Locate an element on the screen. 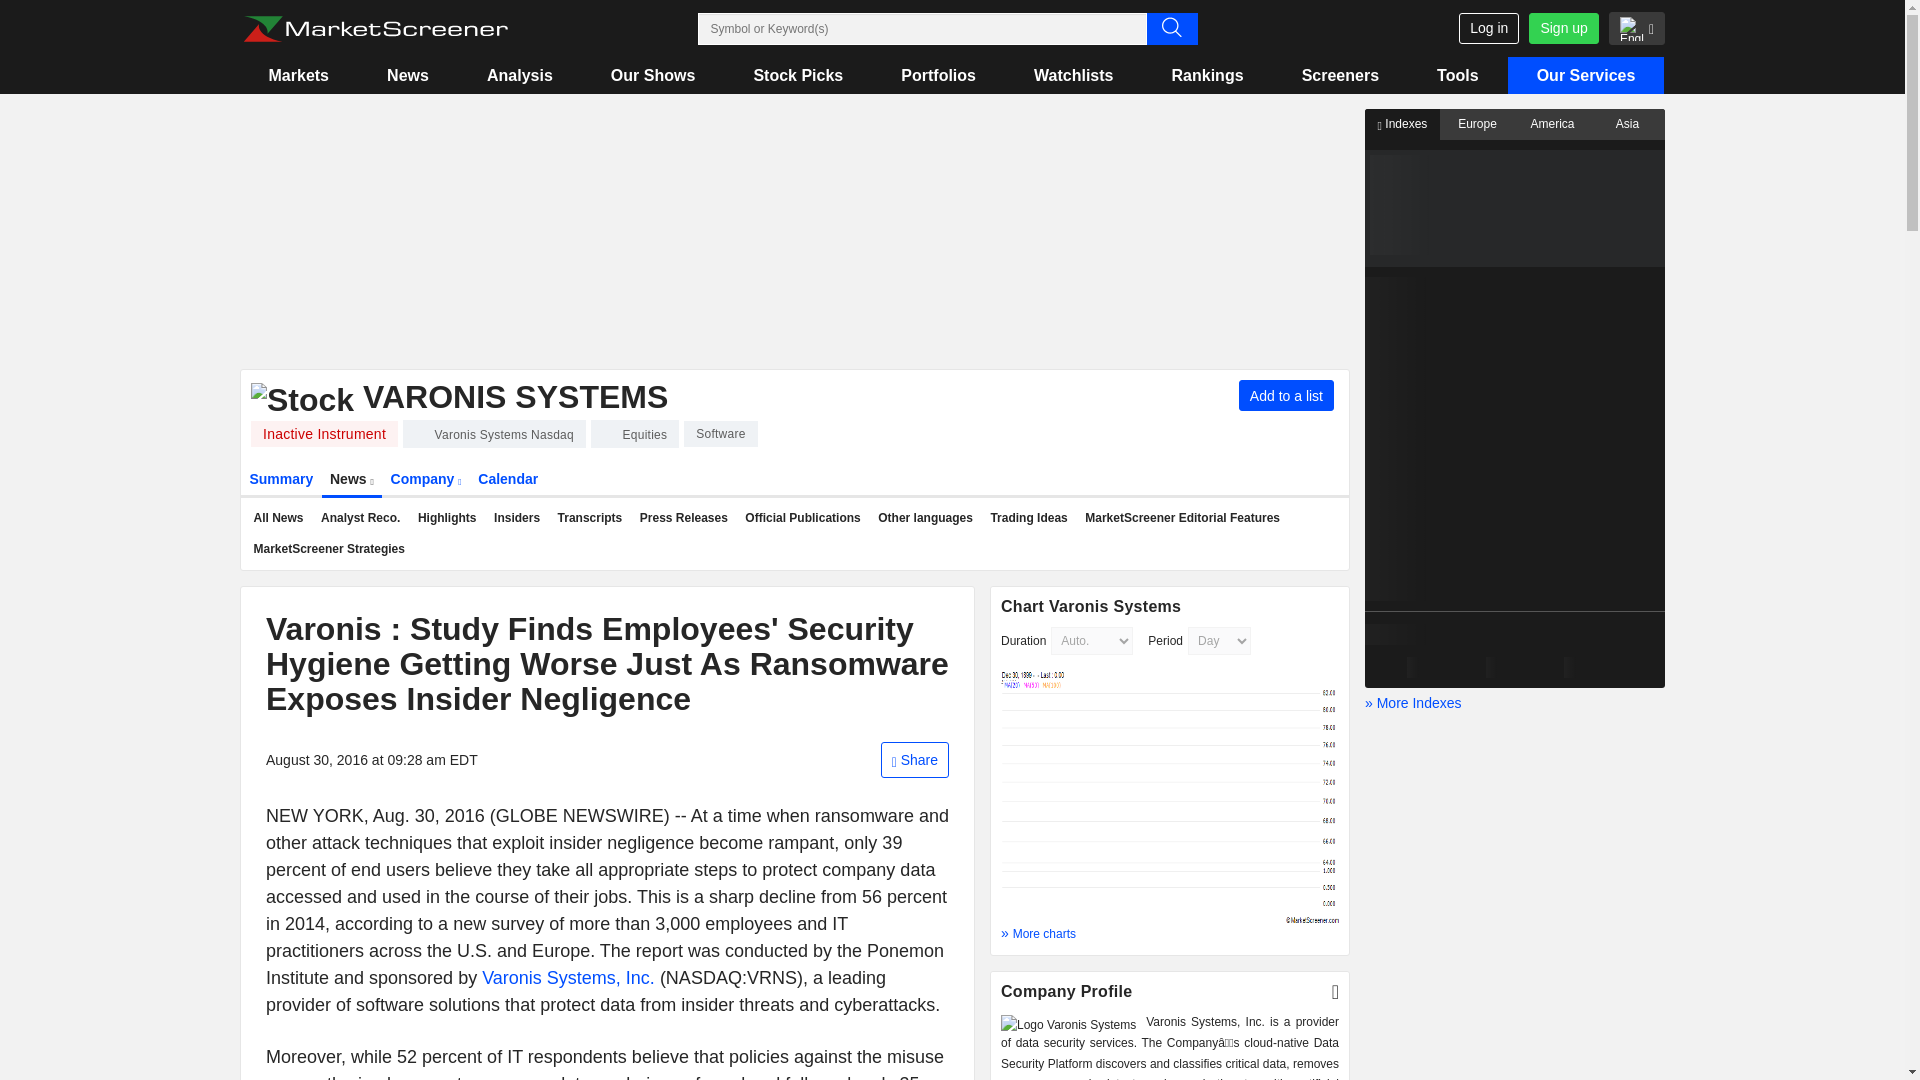 The height and width of the screenshot is (1080, 1920). Sign up is located at coordinates (1562, 28).